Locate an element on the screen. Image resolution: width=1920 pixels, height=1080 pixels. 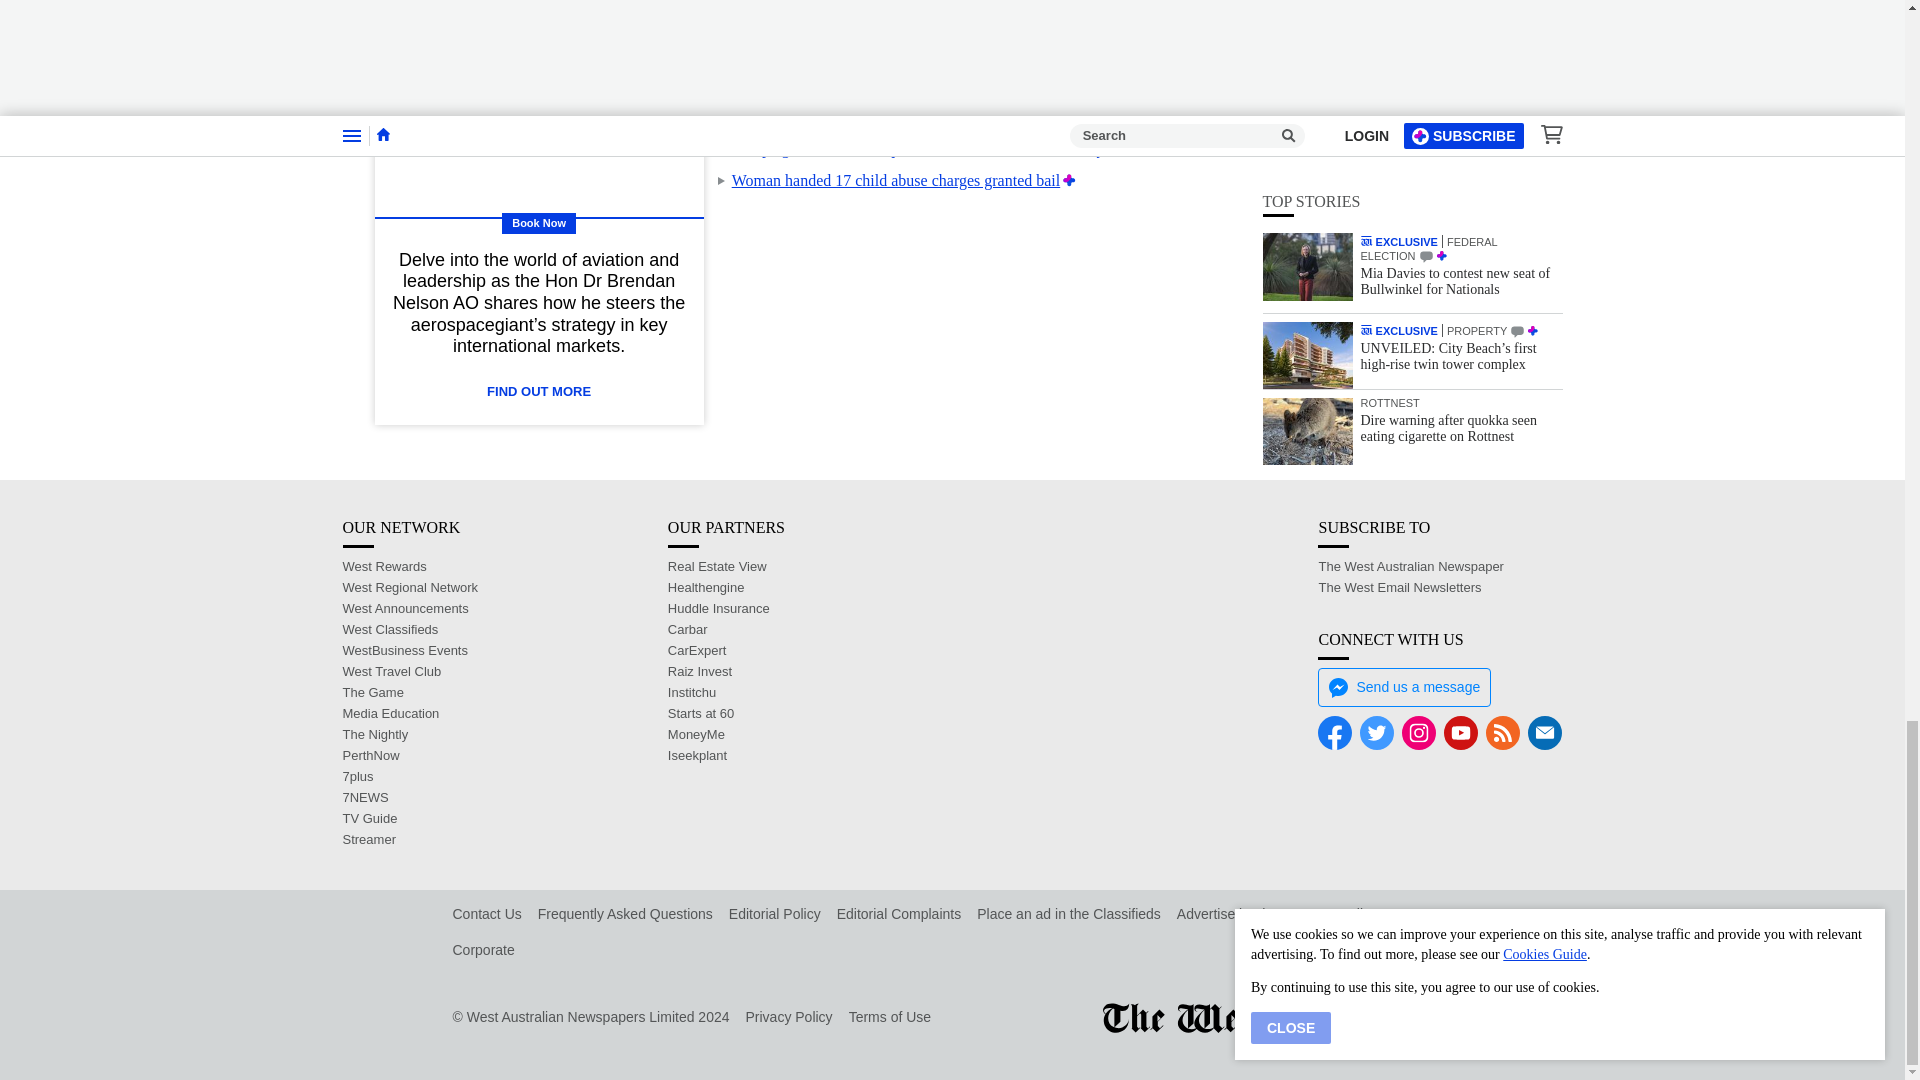
Premium is located at coordinates (1113, 148).